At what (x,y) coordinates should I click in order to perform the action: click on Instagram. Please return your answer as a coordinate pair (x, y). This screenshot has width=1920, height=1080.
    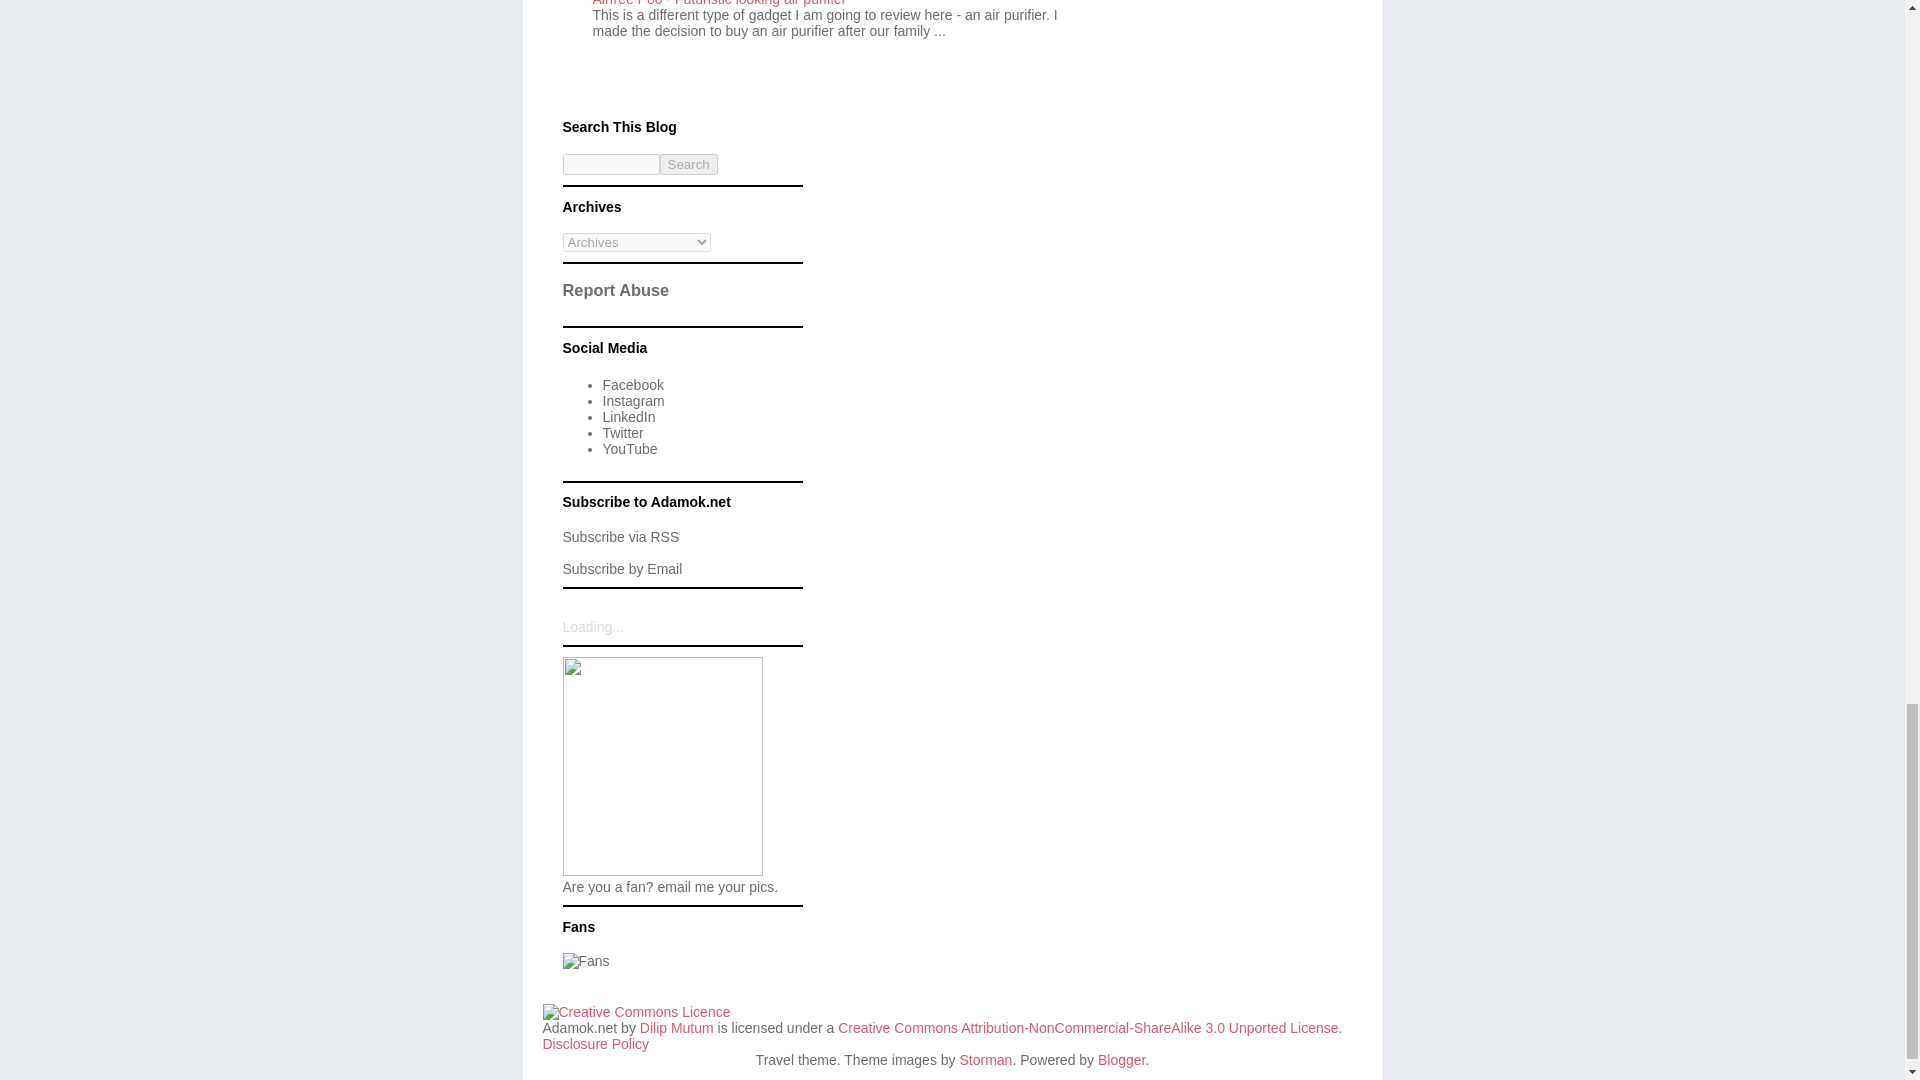
    Looking at the image, I should click on (633, 401).